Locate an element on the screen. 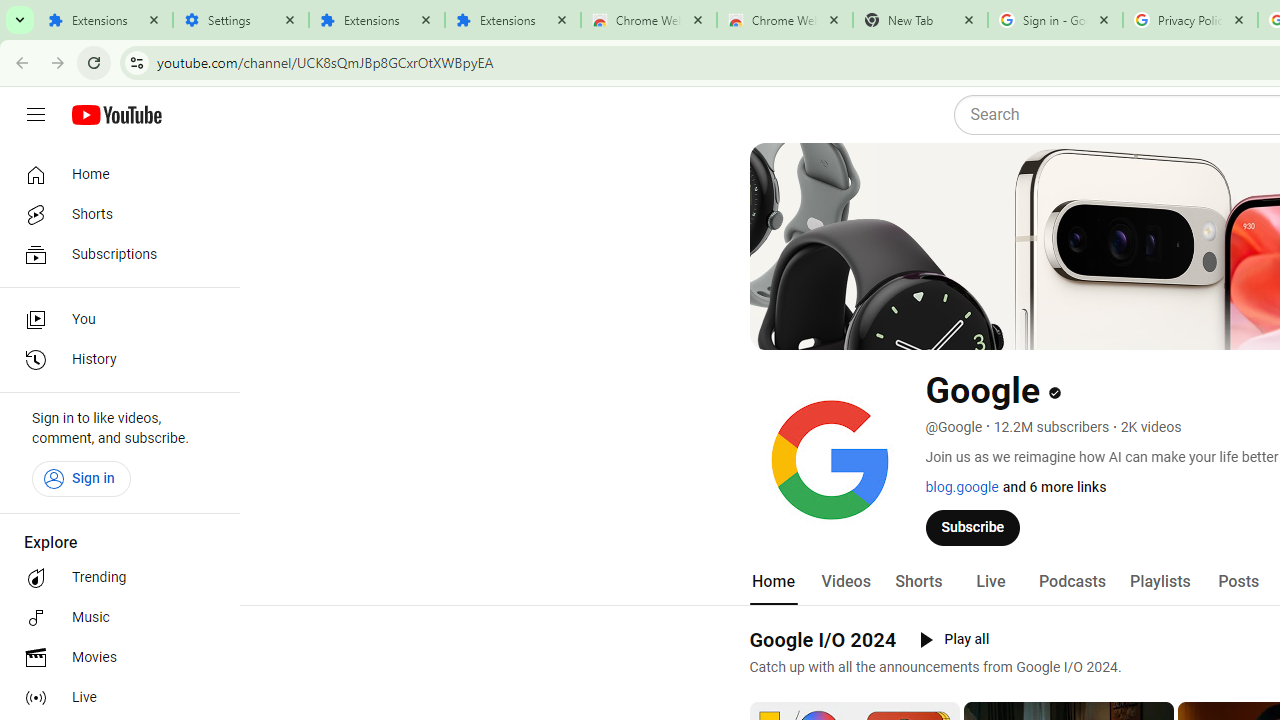  Music is located at coordinates (114, 618).